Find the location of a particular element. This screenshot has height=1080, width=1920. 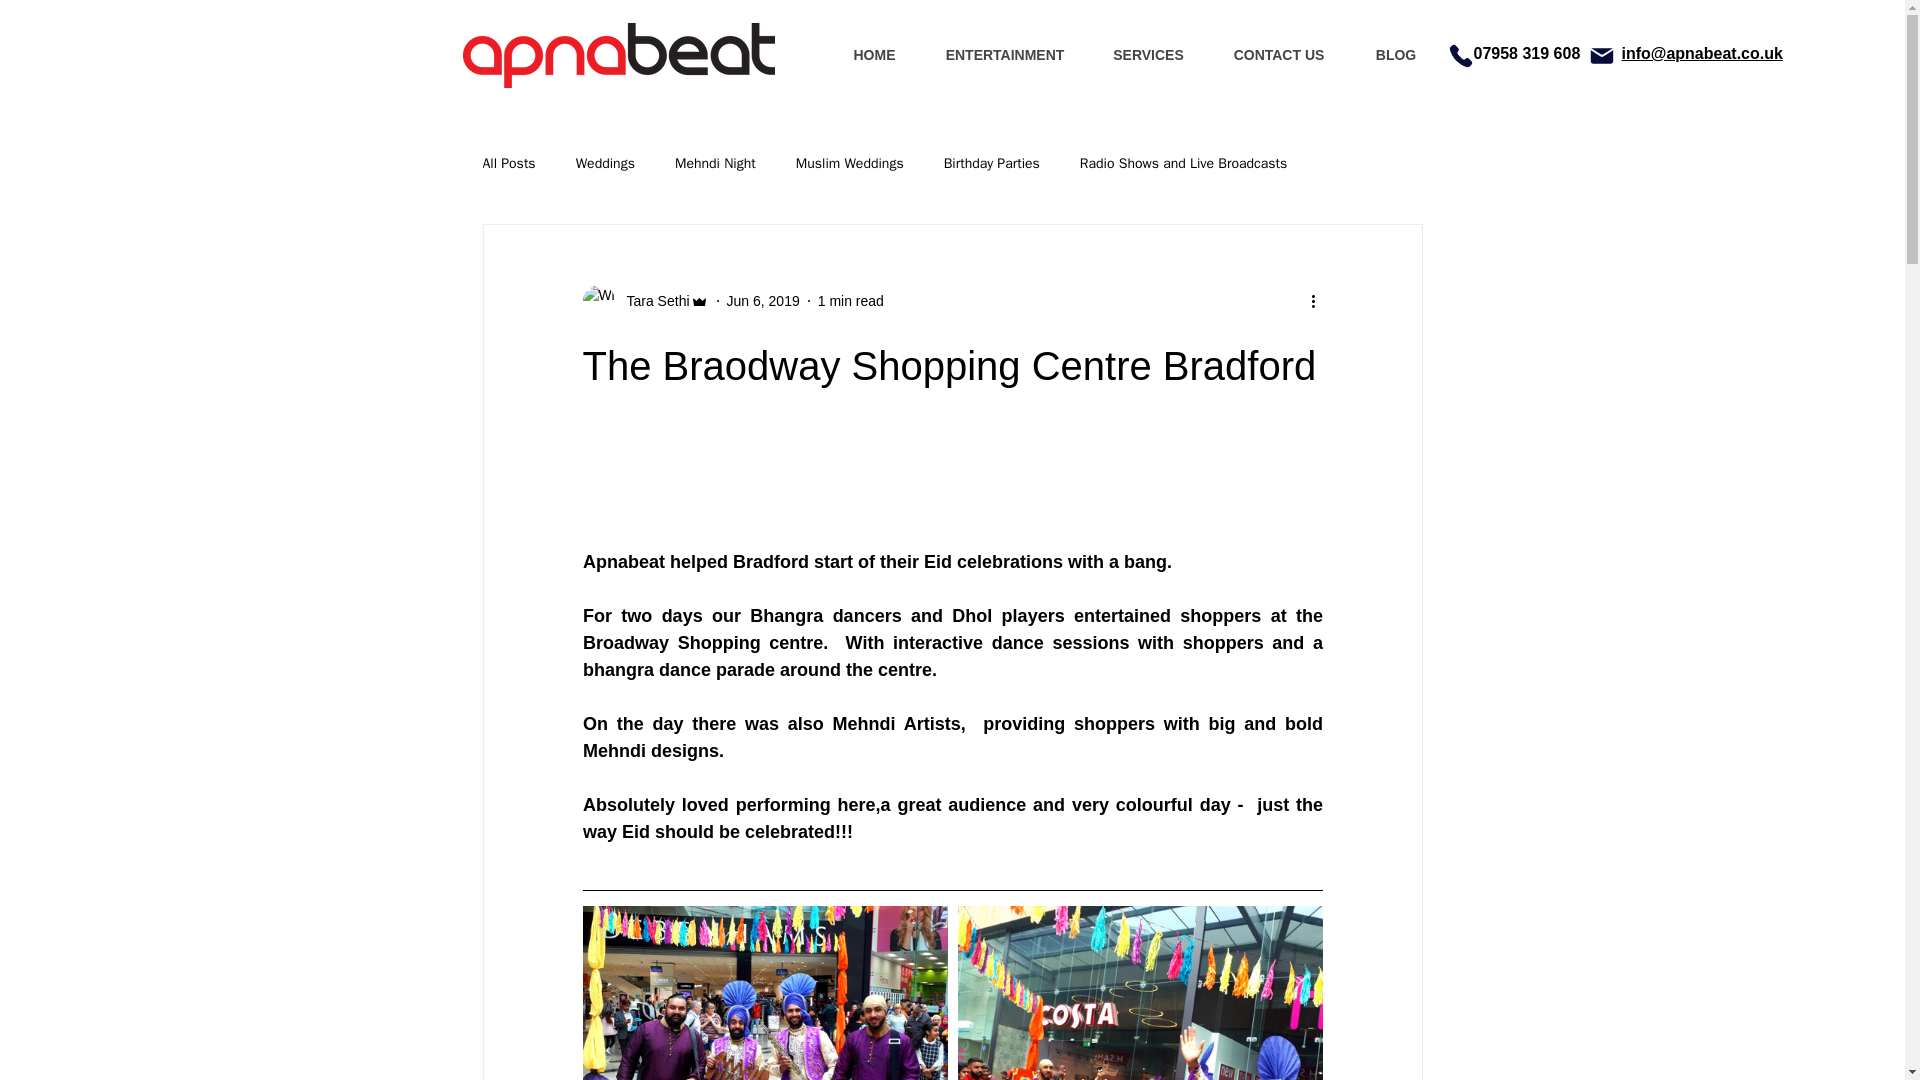

Tara Sethi is located at coordinates (652, 301).